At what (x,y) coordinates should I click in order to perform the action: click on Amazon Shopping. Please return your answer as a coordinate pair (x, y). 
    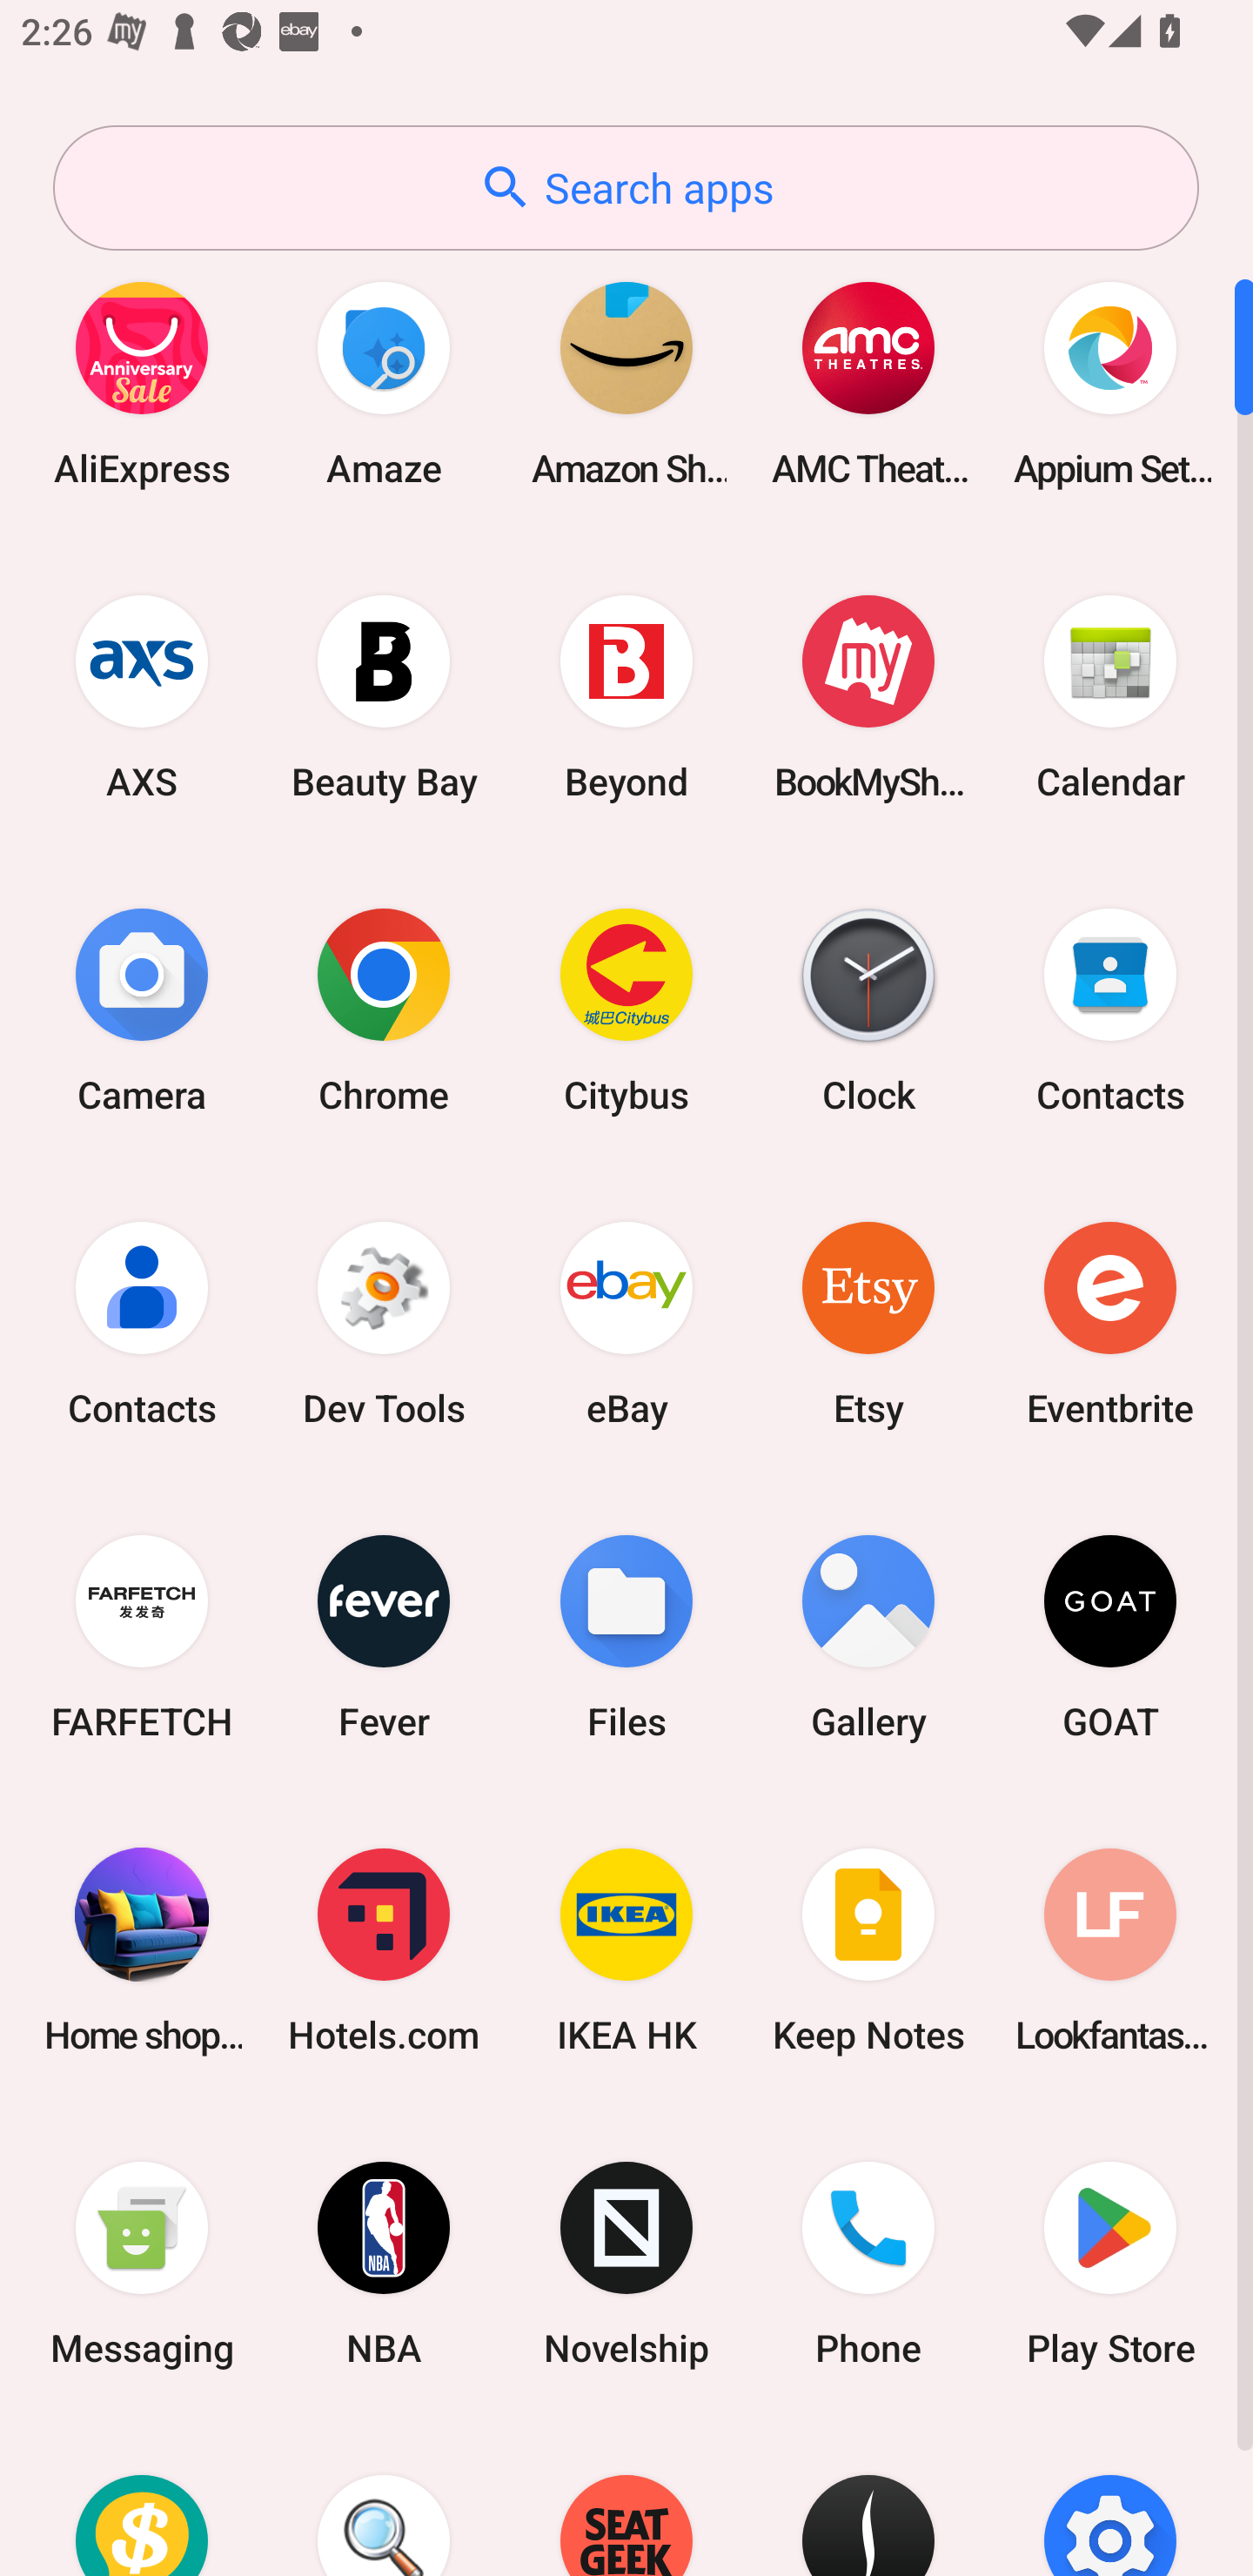
    Looking at the image, I should click on (626, 383).